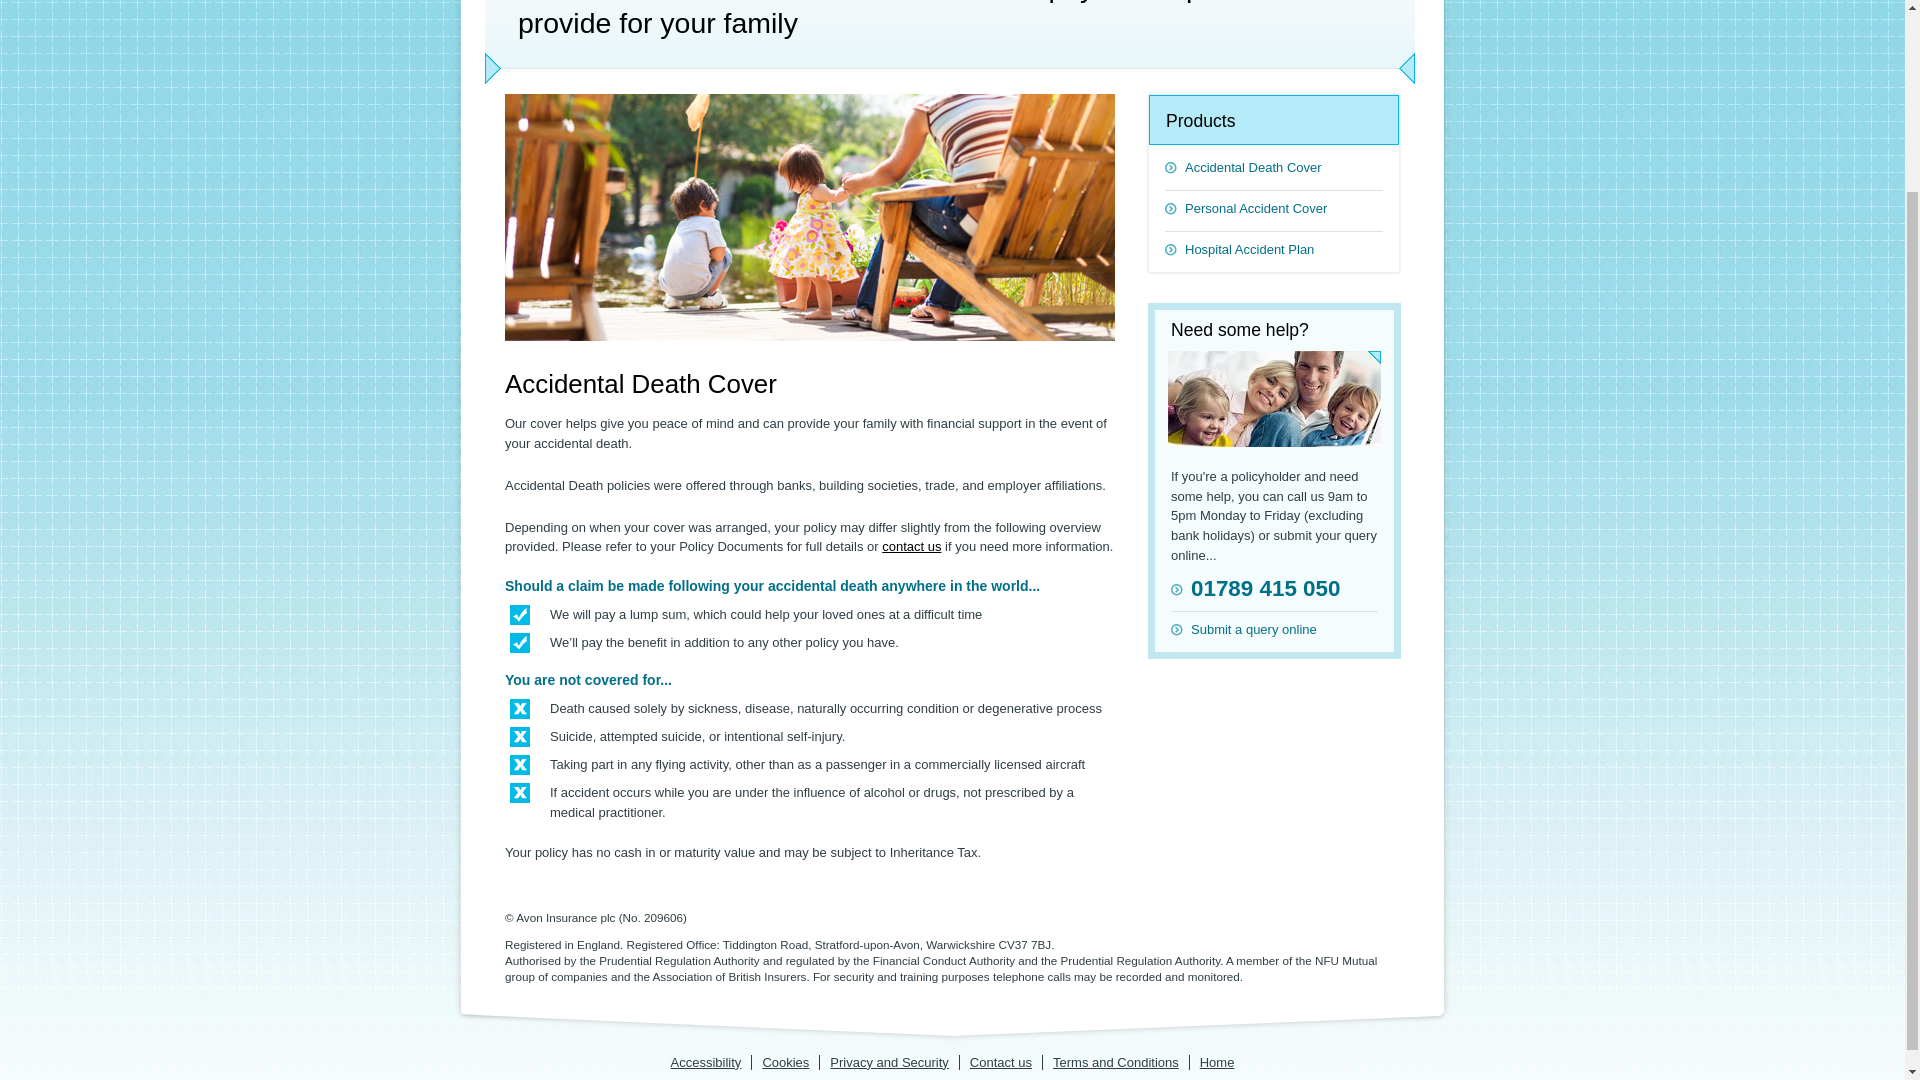 The width and height of the screenshot is (1920, 1080). Describe the element at coordinates (1000, 1062) in the screenshot. I see `Contact us` at that location.